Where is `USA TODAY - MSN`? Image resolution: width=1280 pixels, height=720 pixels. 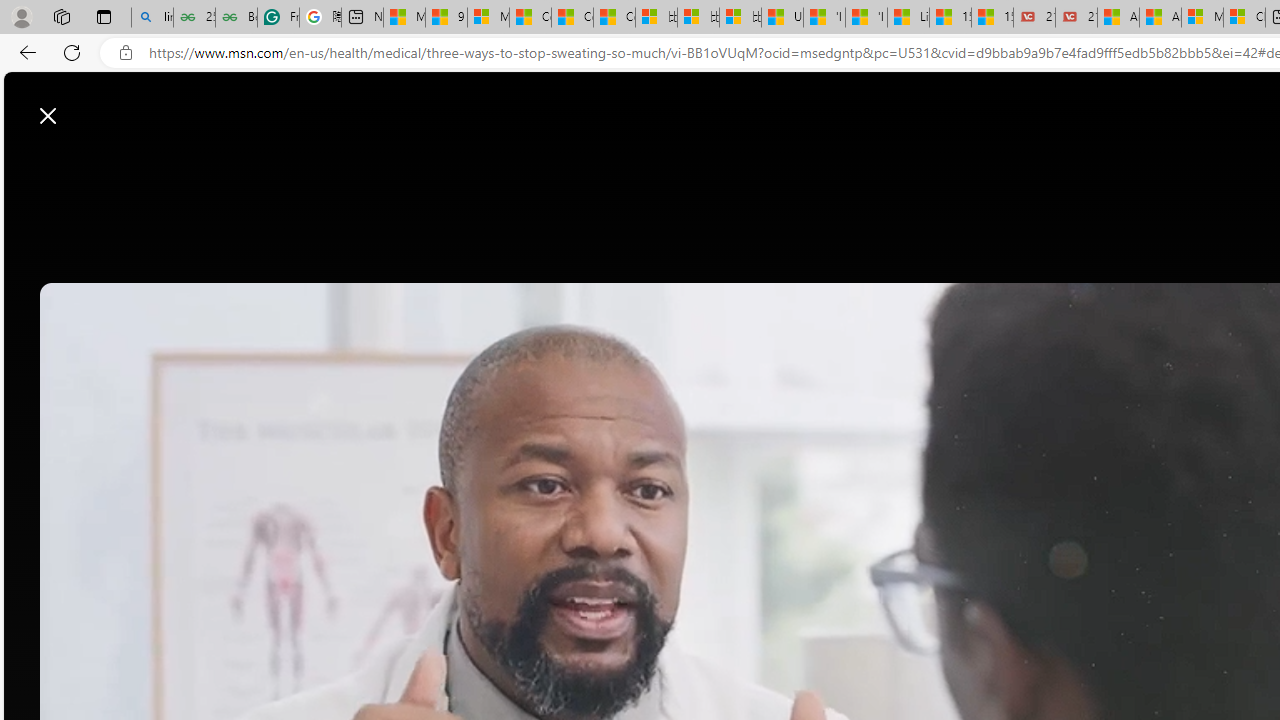 USA TODAY - MSN is located at coordinates (782, 18).